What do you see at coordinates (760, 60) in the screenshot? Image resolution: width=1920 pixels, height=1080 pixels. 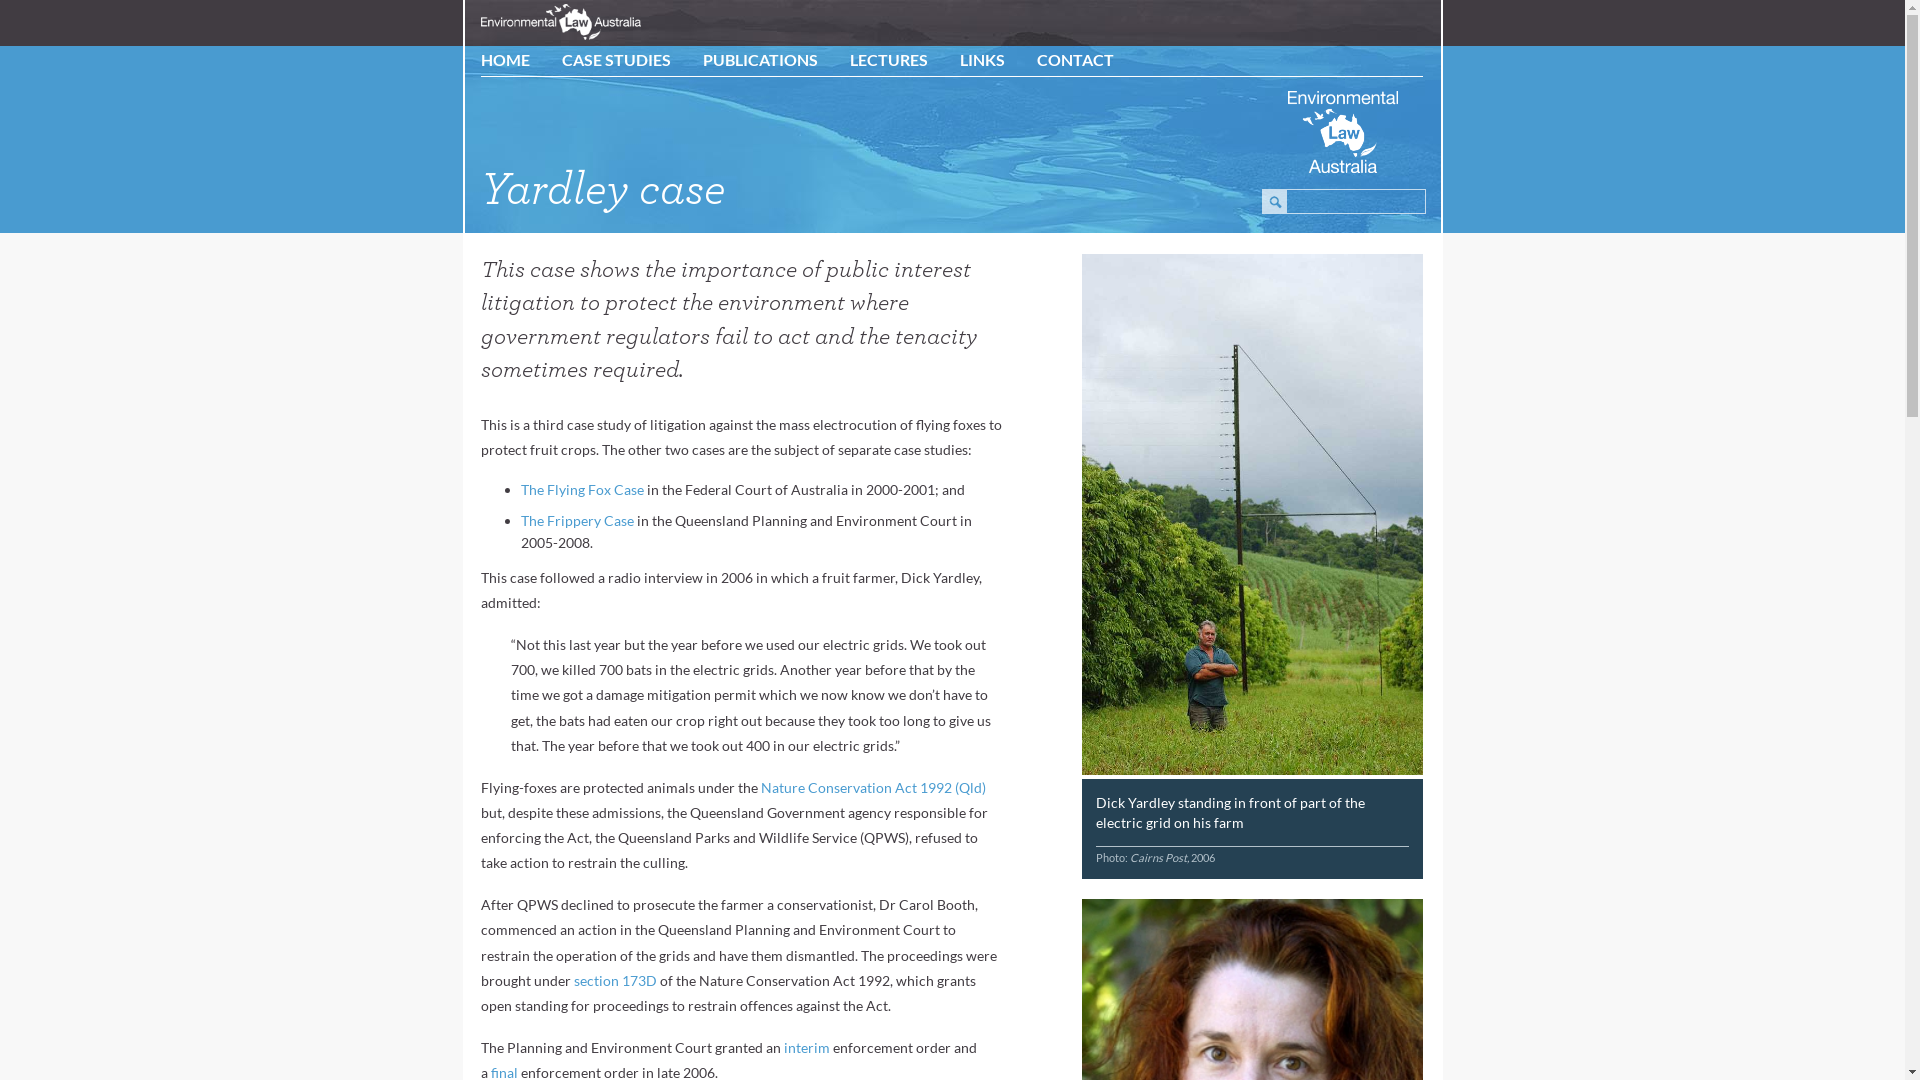 I see `PUBLICATIONS` at bounding box center [760, 60].